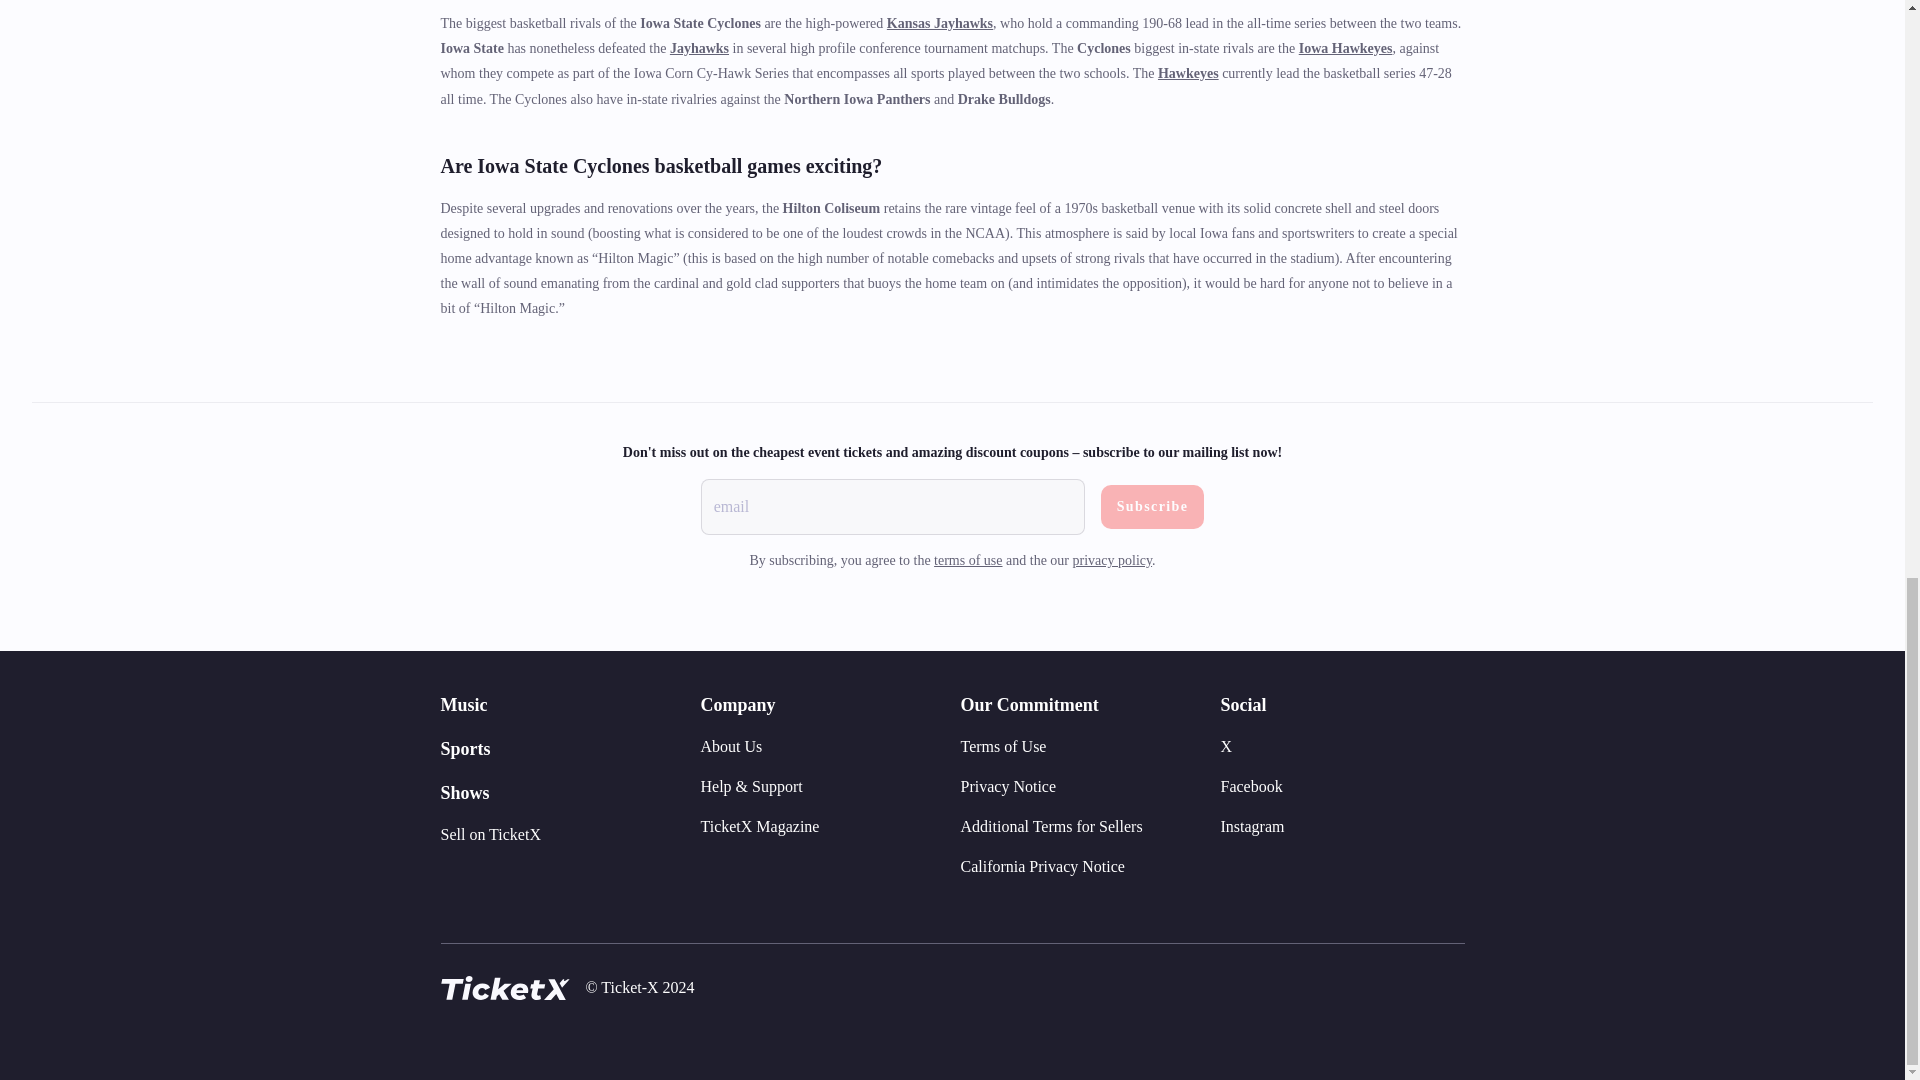 The image size is (1920, 1080). What do you see at coordinates (464, 793) in the screenshot?
I see `Shows` at bounding box center [464, 793].